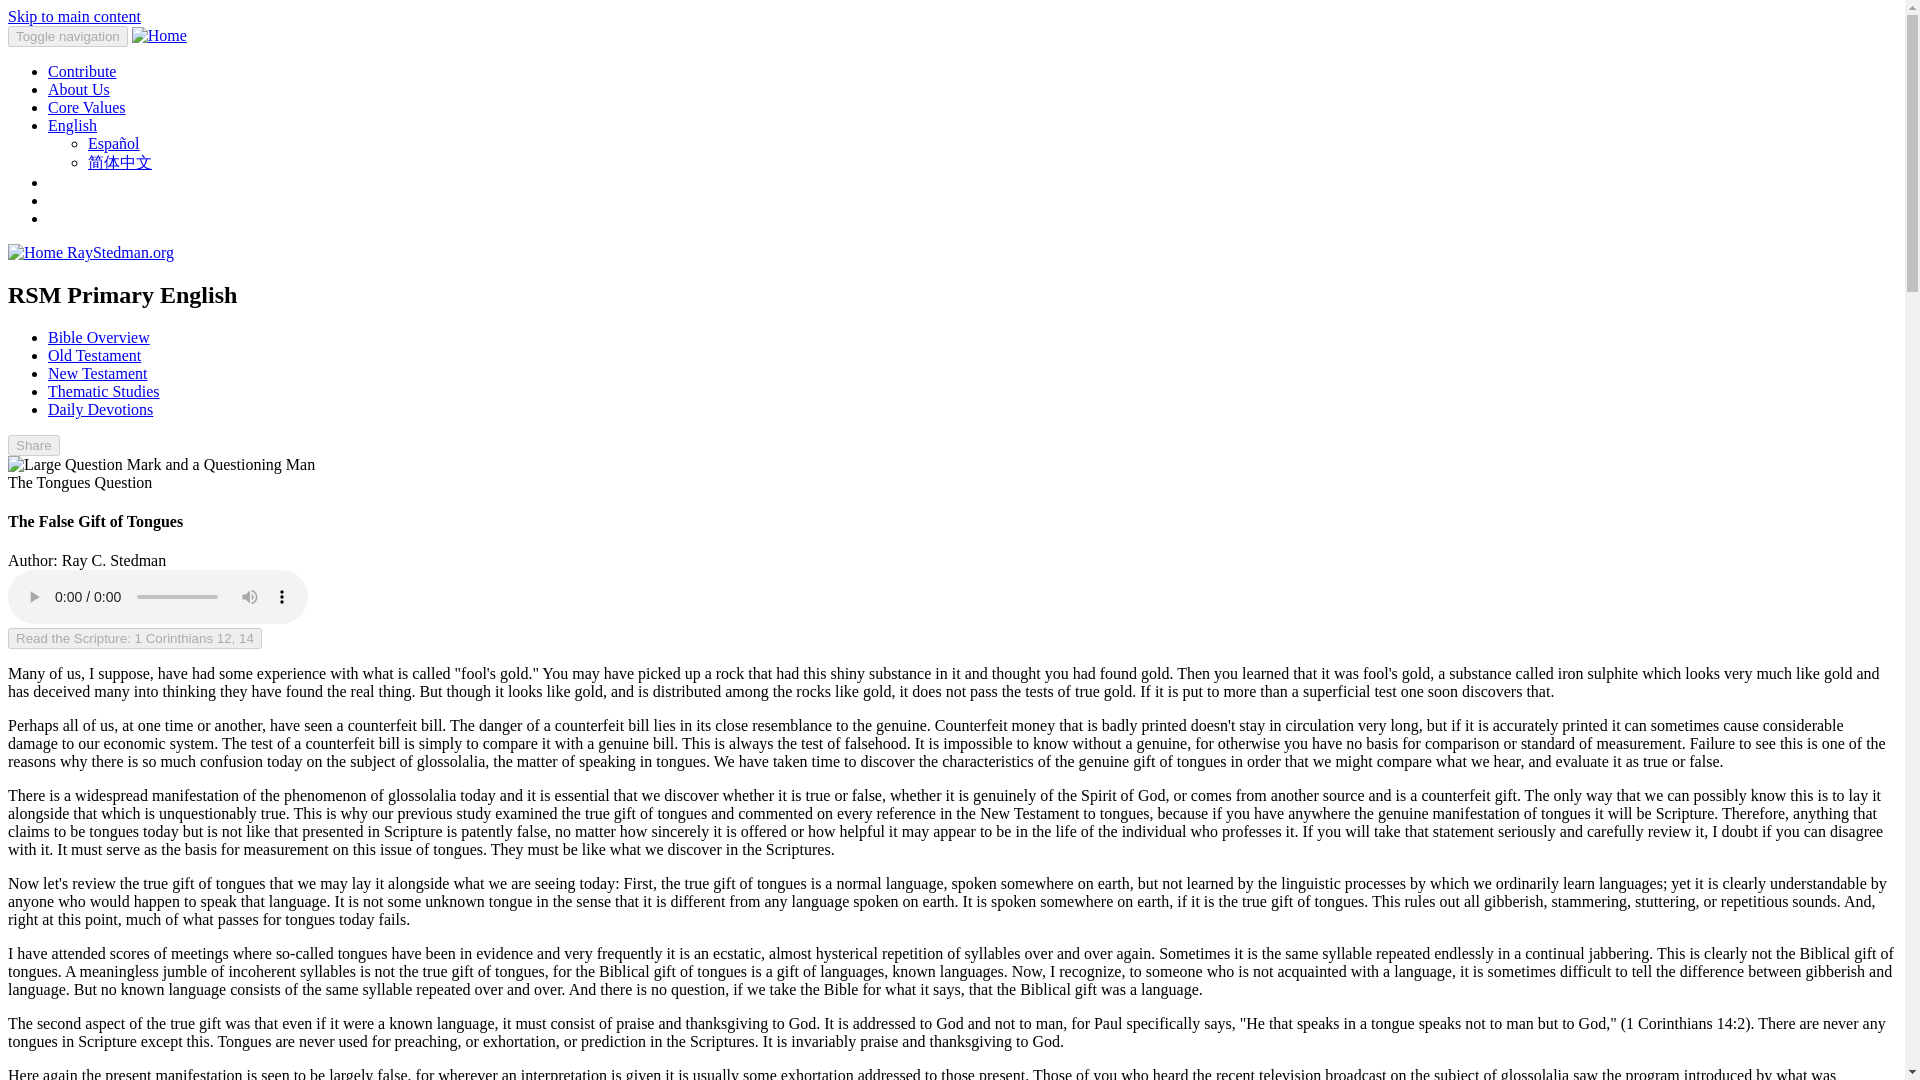 The width and height of the screenshot is (1920, 1080). Describe the element at coordinates (78, 90) in the screenshot. I see `About Us` at that location.